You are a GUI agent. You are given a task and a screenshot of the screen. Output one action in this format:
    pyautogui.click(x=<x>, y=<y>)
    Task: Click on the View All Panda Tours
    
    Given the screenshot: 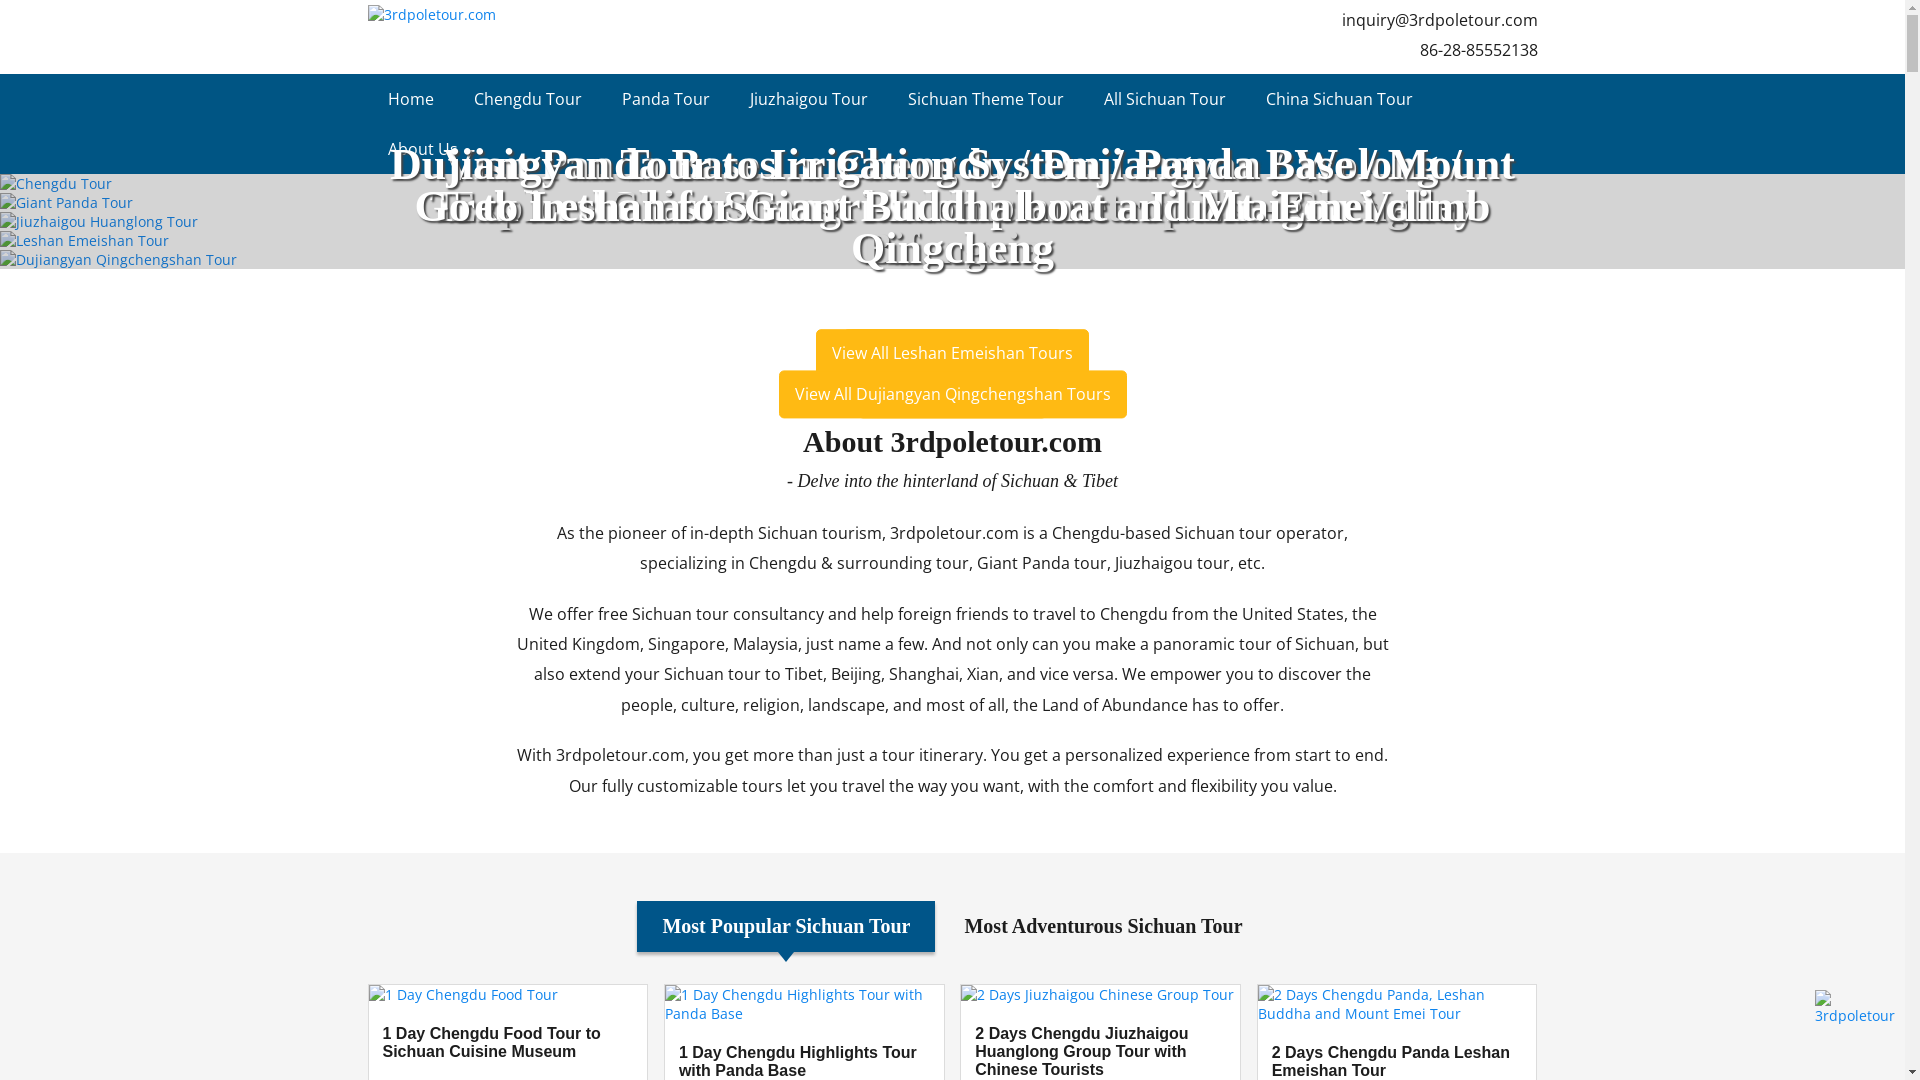 What is the action you would take?
    pyautogui.click(x=952, y=395)
    